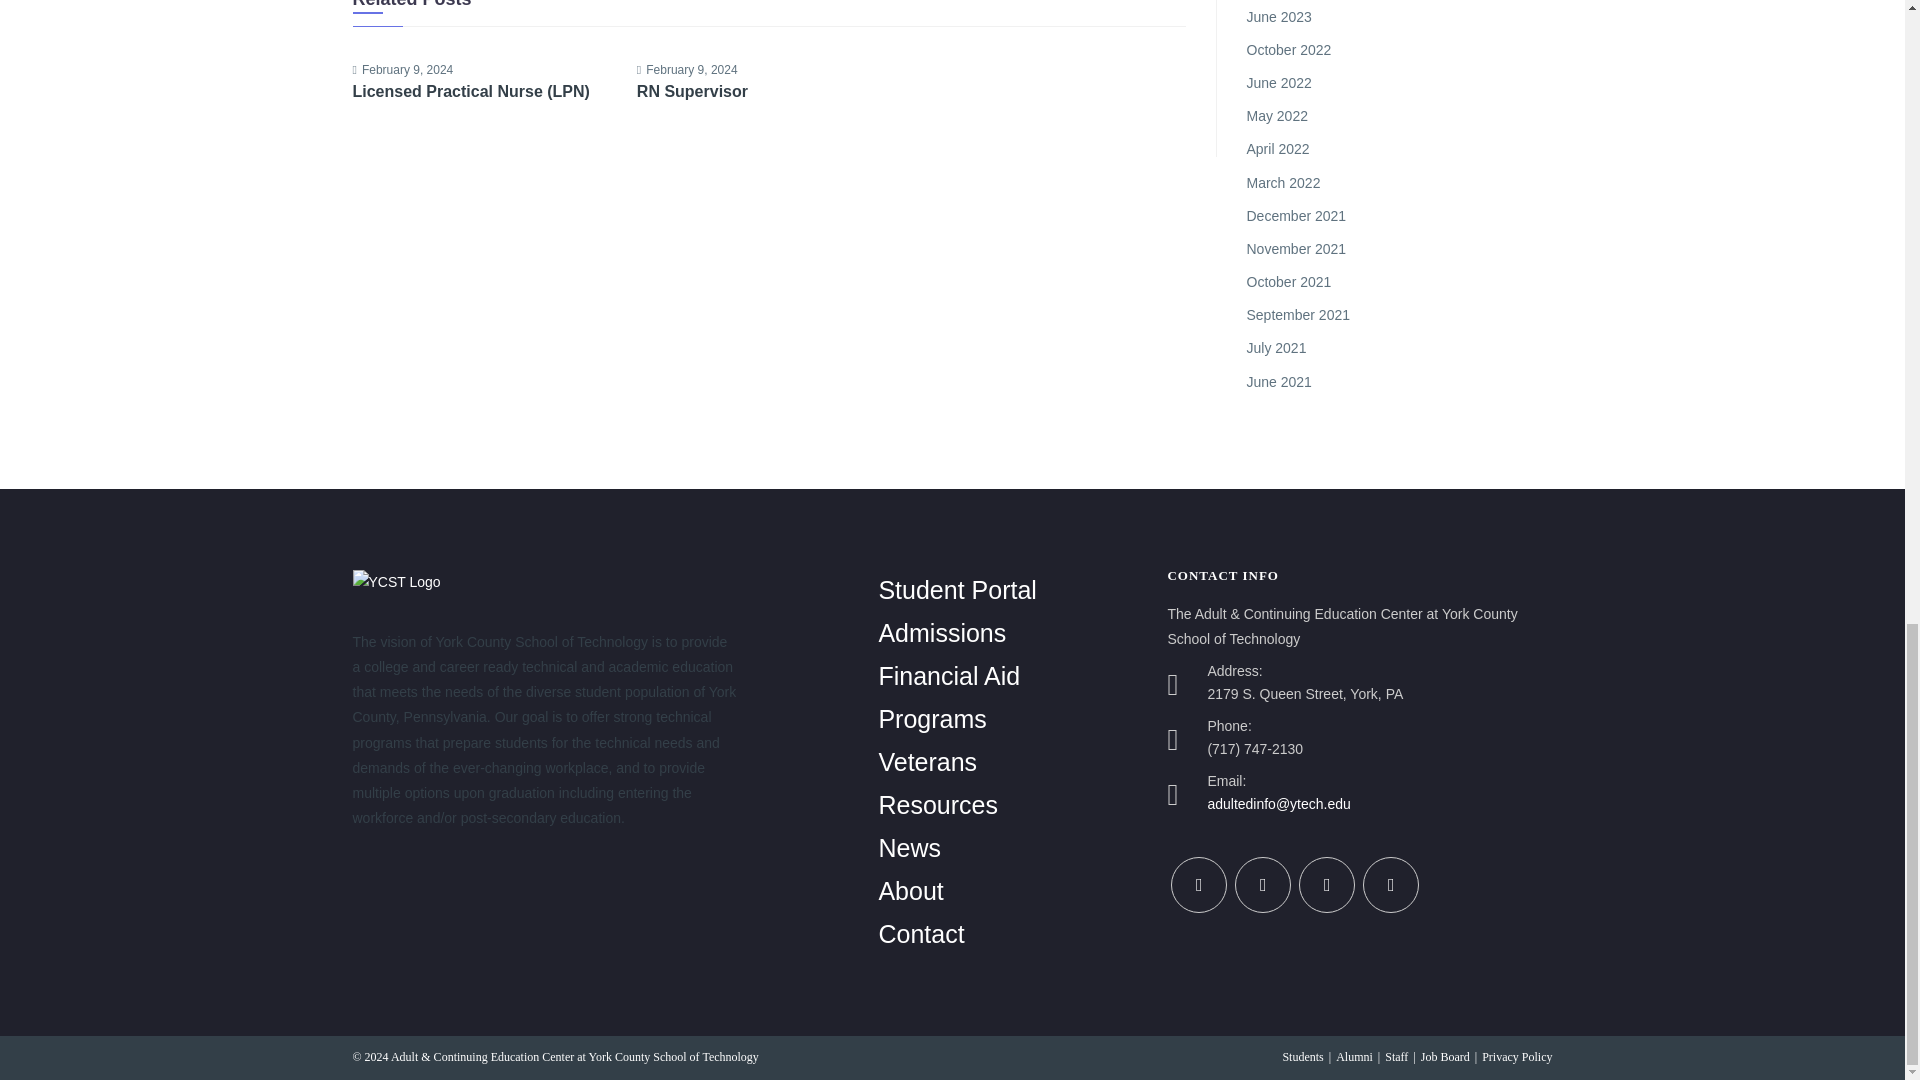  What do you see at coordinates (948, 676) in the screenshot?
I see `Financial Aid` at bounding box center [948, 676].